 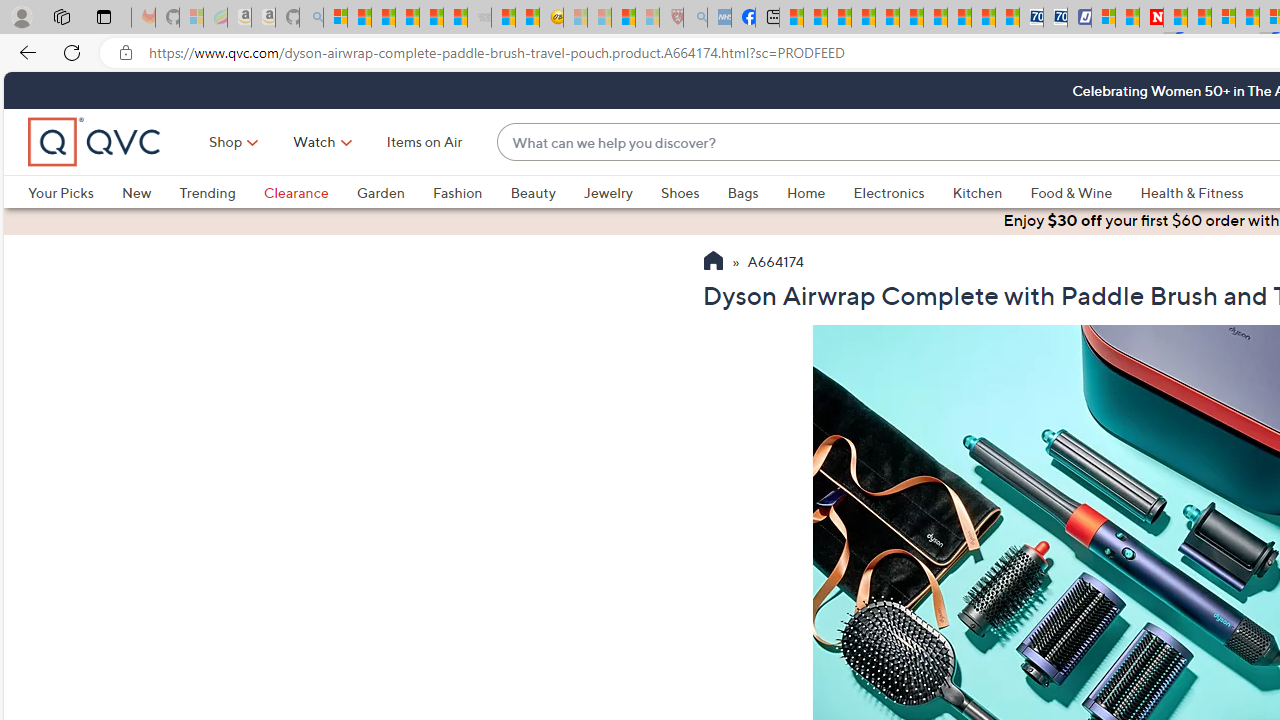 What do you see at coordinates (1085, 192) in the screenshot?
I see `Food & Wine` at bounding box center [1085, 192].